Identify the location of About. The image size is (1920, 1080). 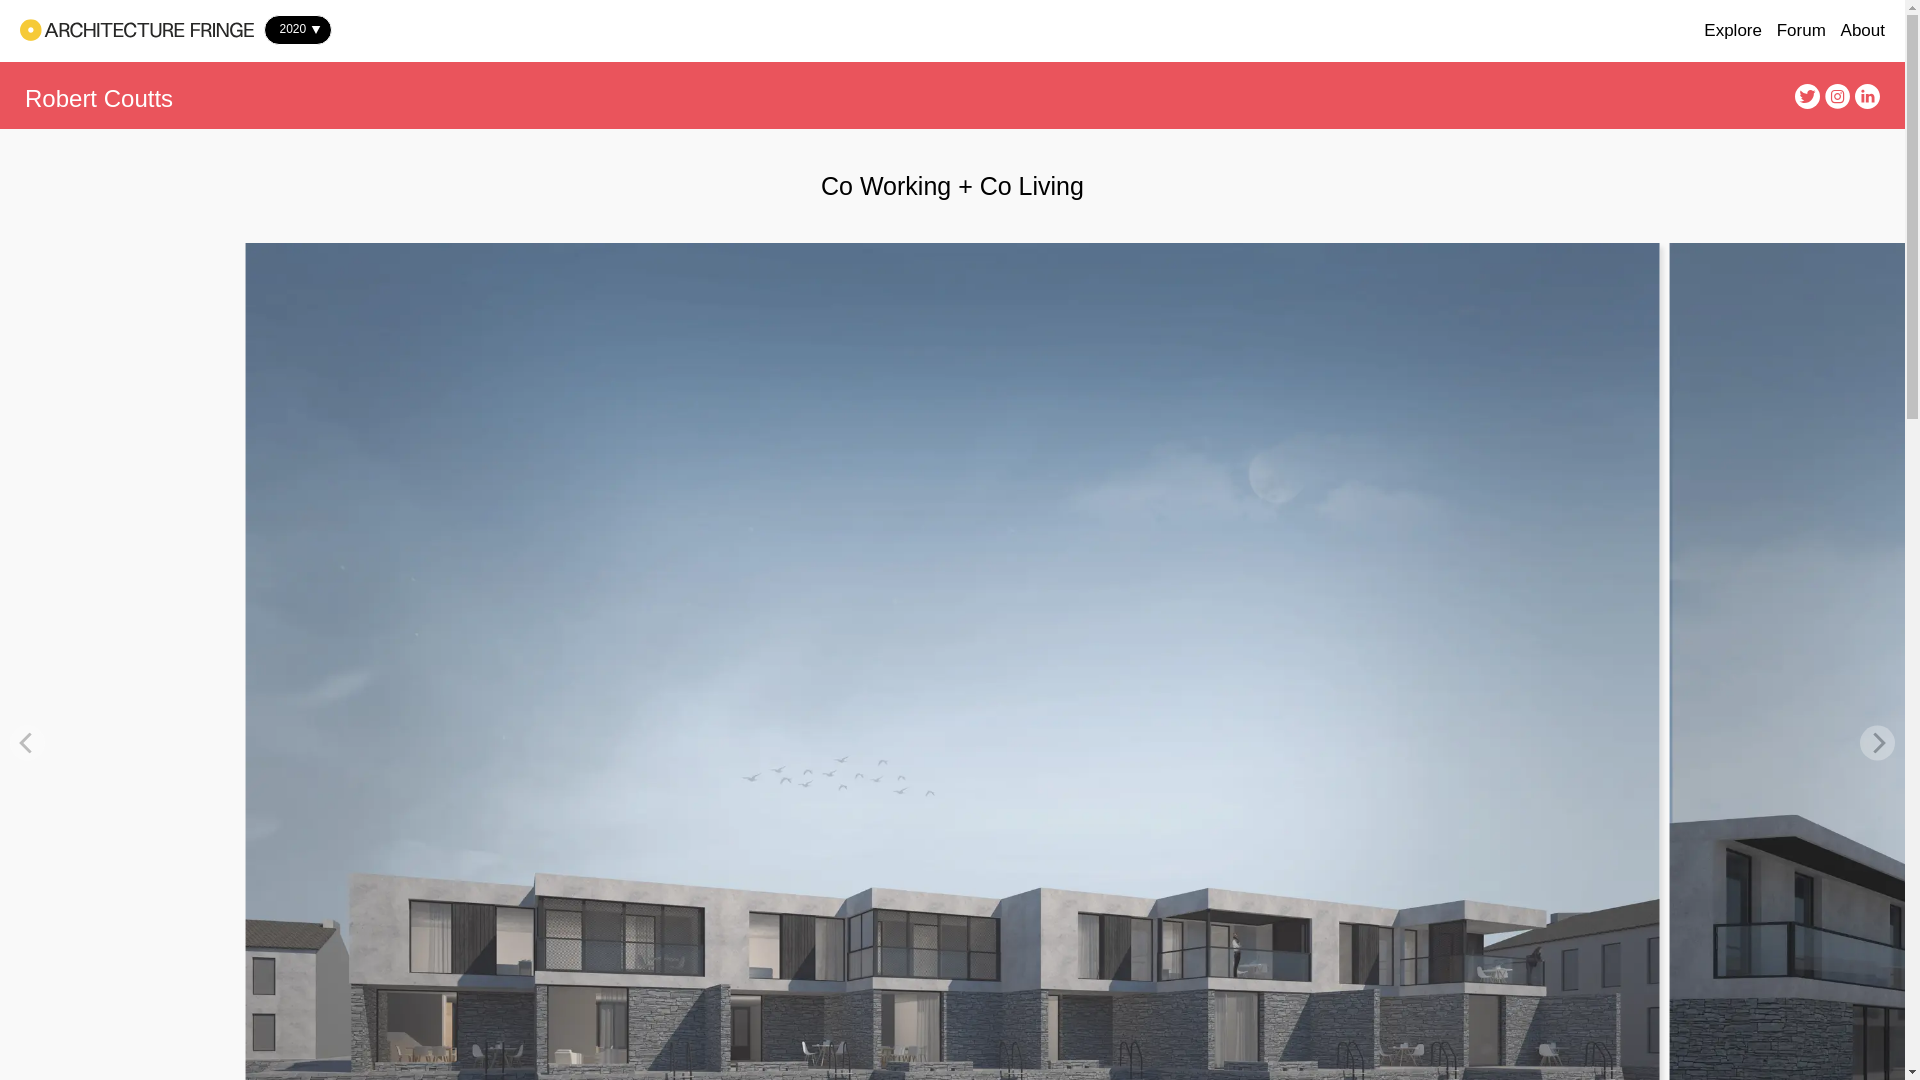
(1863, 30).